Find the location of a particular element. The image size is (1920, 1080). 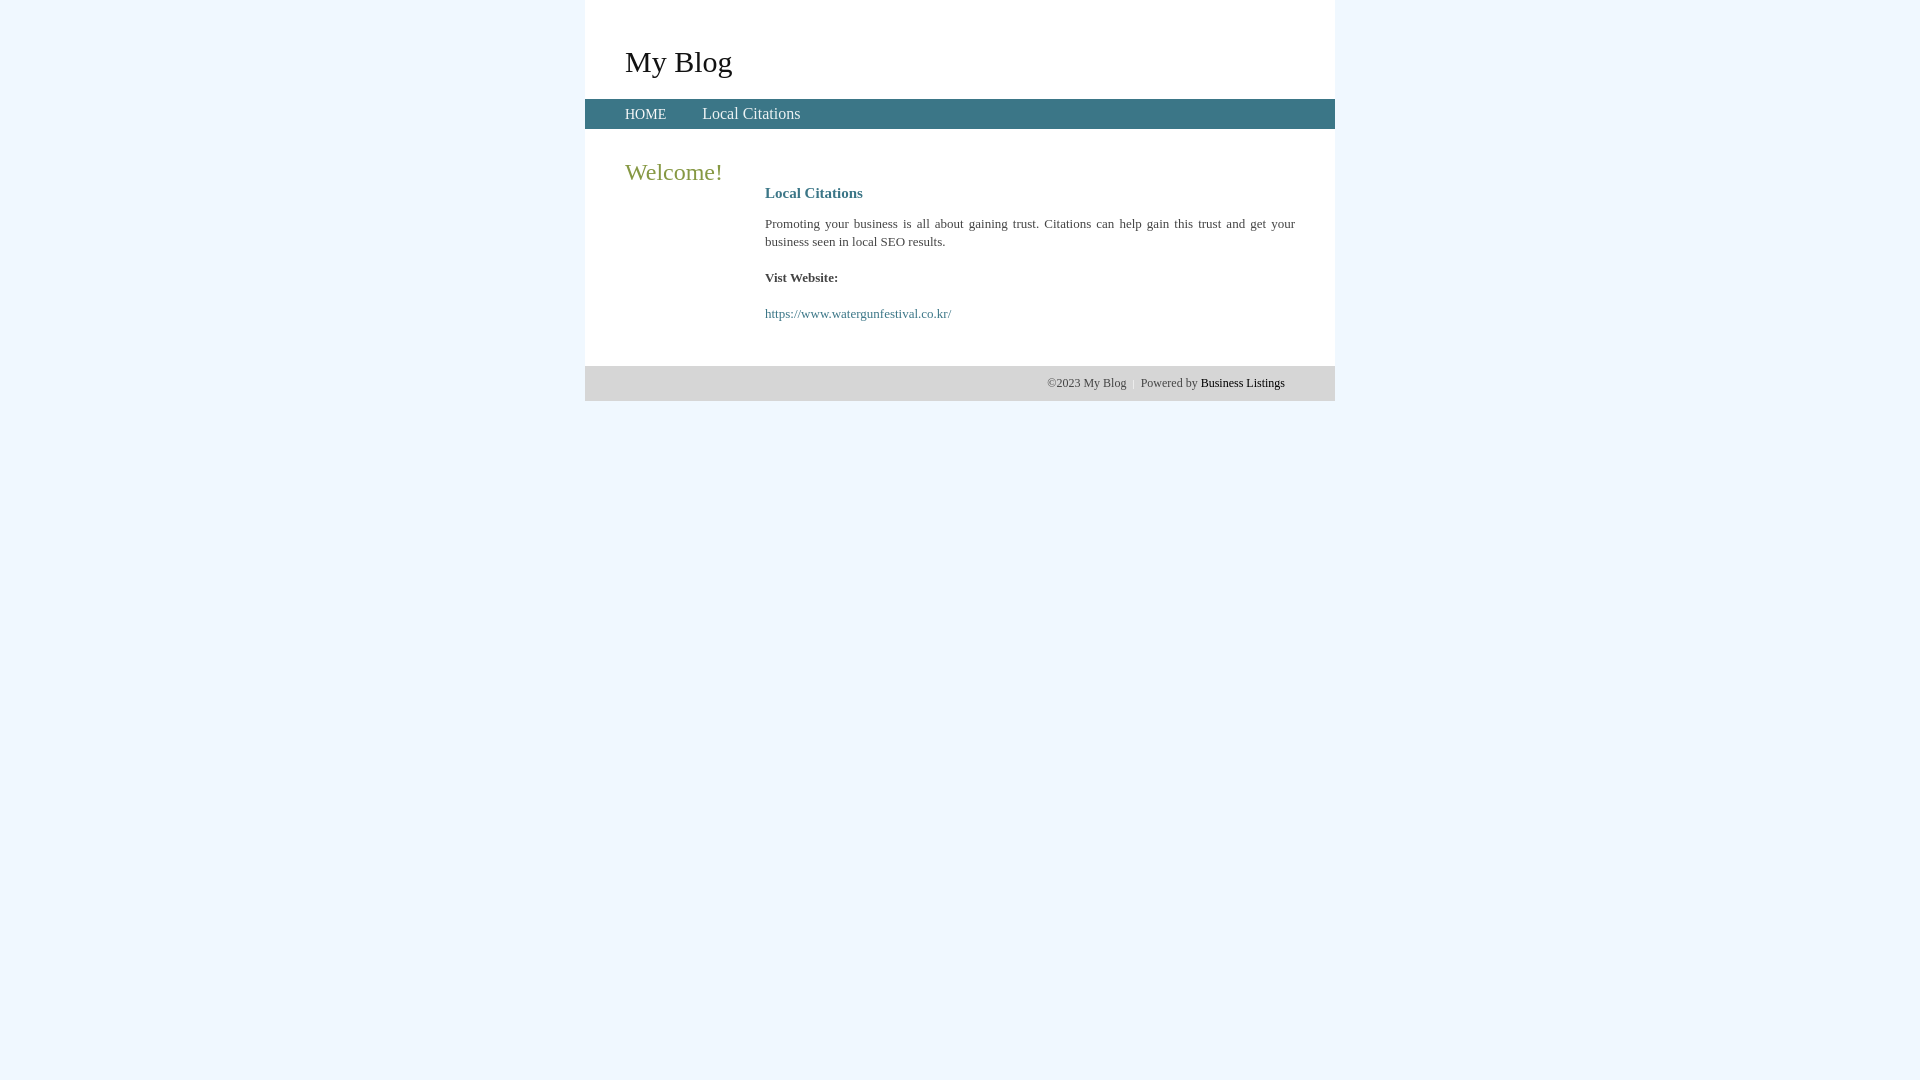

Business Listings is located at coordinates (1243, 383).